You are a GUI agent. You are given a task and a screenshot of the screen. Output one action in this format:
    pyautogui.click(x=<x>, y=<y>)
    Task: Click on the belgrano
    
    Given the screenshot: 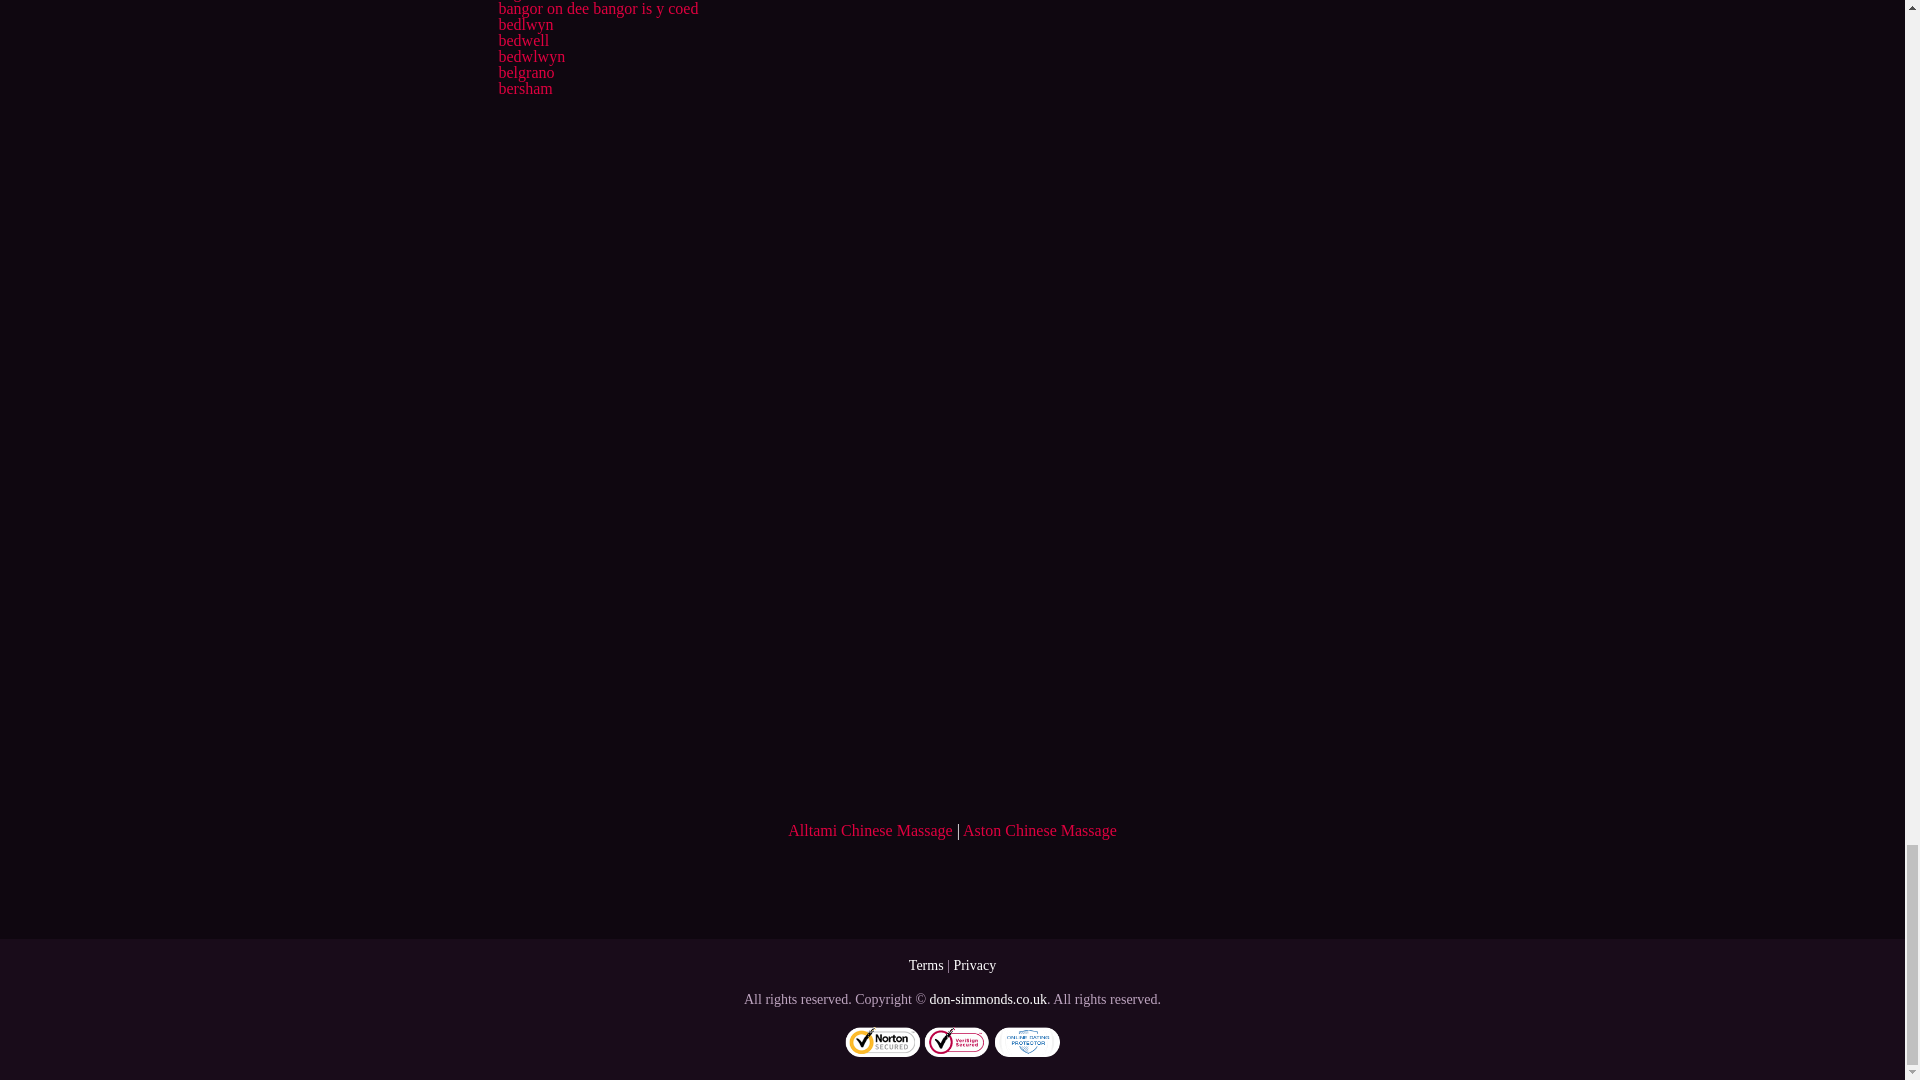 What is the action you would take?
    pyautogui.click(x=526, y=72)
    